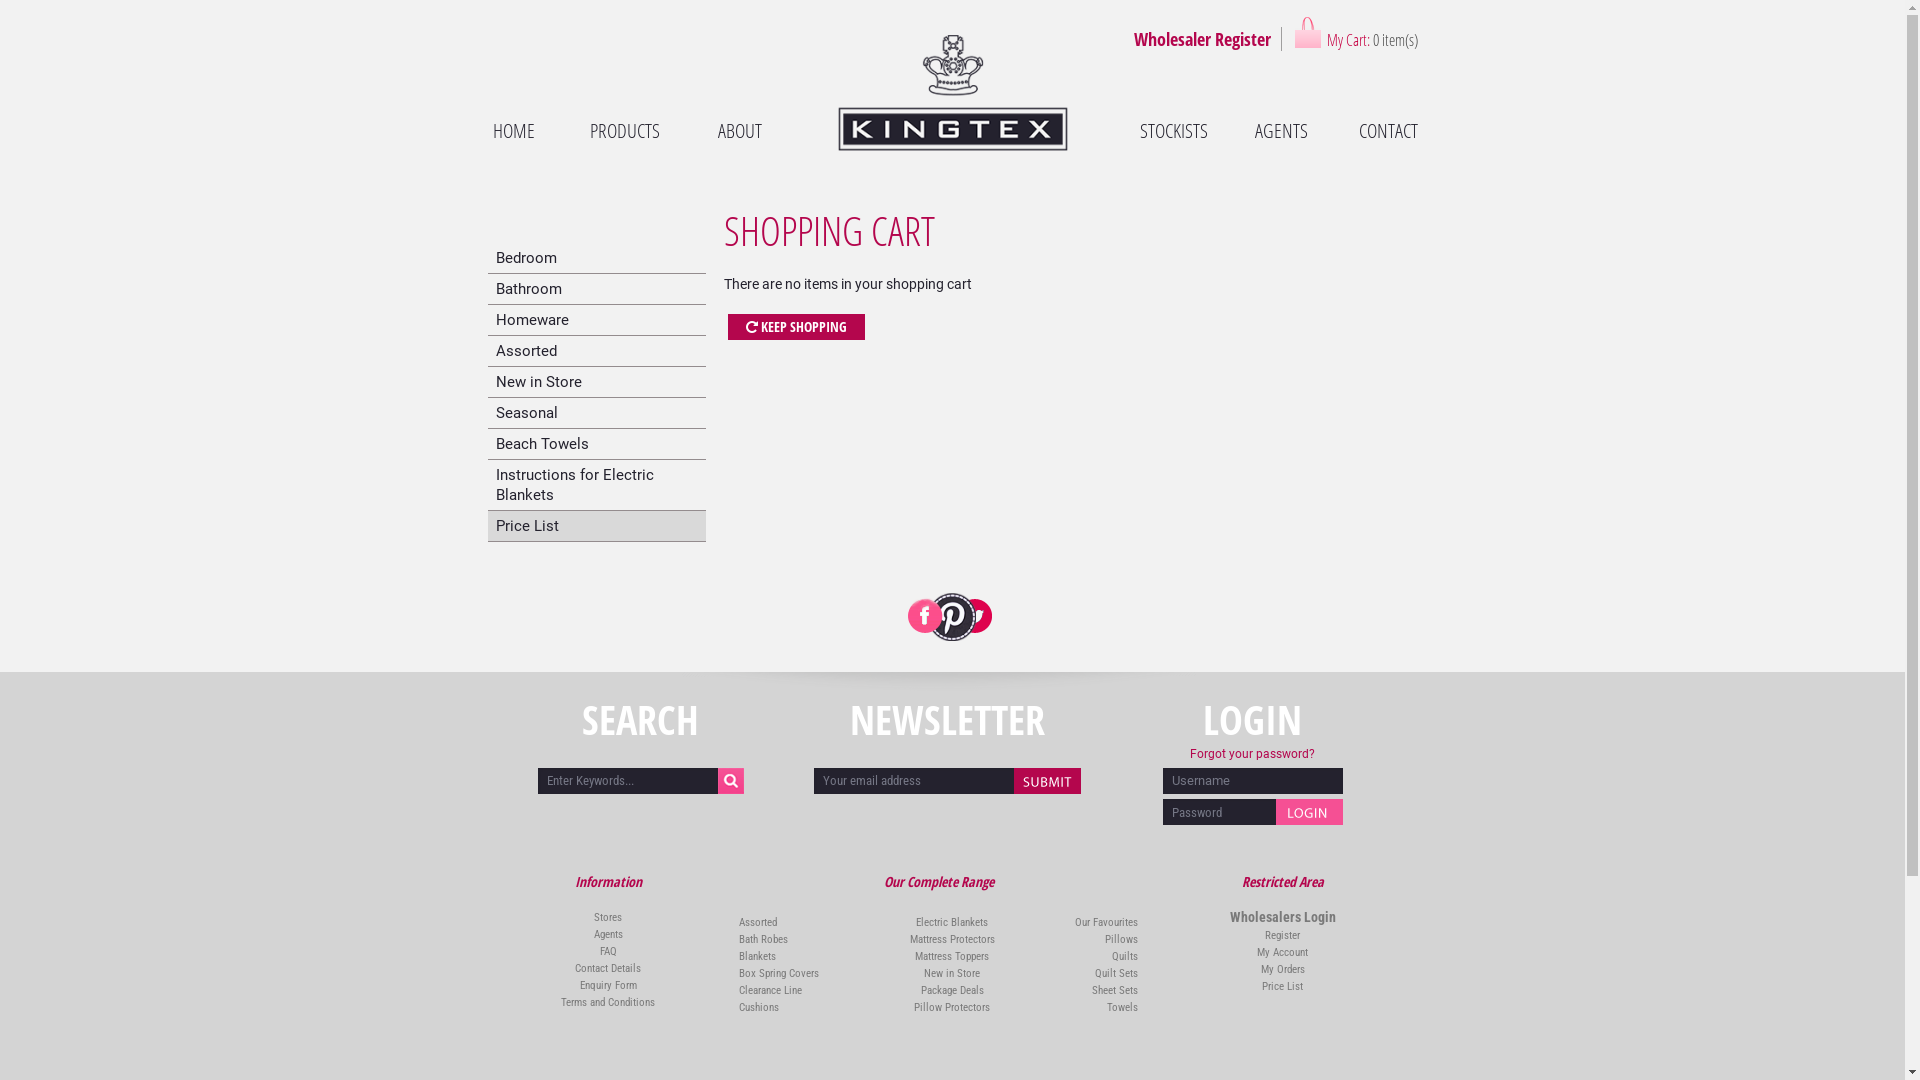 The width and height of the screenshot is (1920, 1080). What do you see at coordinates (597, 258) in the screenshot?
I see `Bedroom` at bounding box center [597, 258].